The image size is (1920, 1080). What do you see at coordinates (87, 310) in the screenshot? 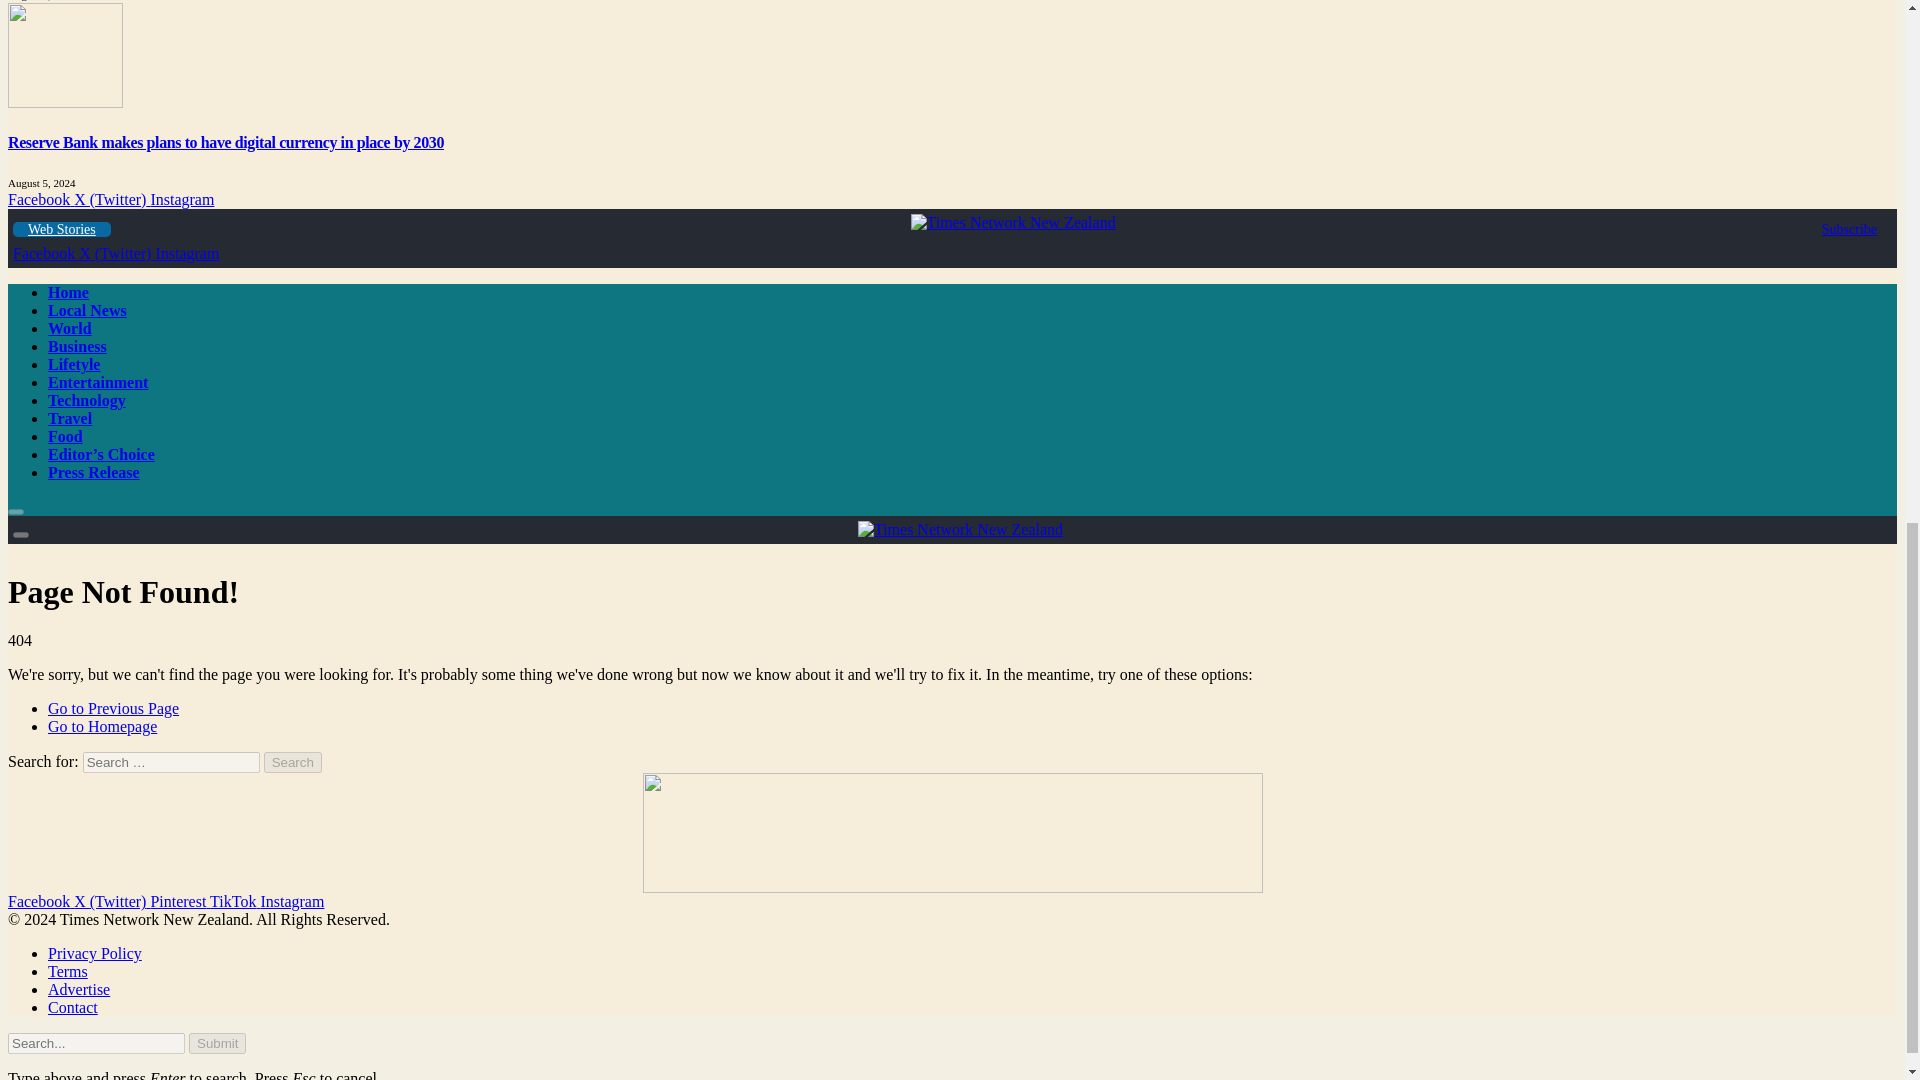
I see `Local News` at bounding box center [87, 310].